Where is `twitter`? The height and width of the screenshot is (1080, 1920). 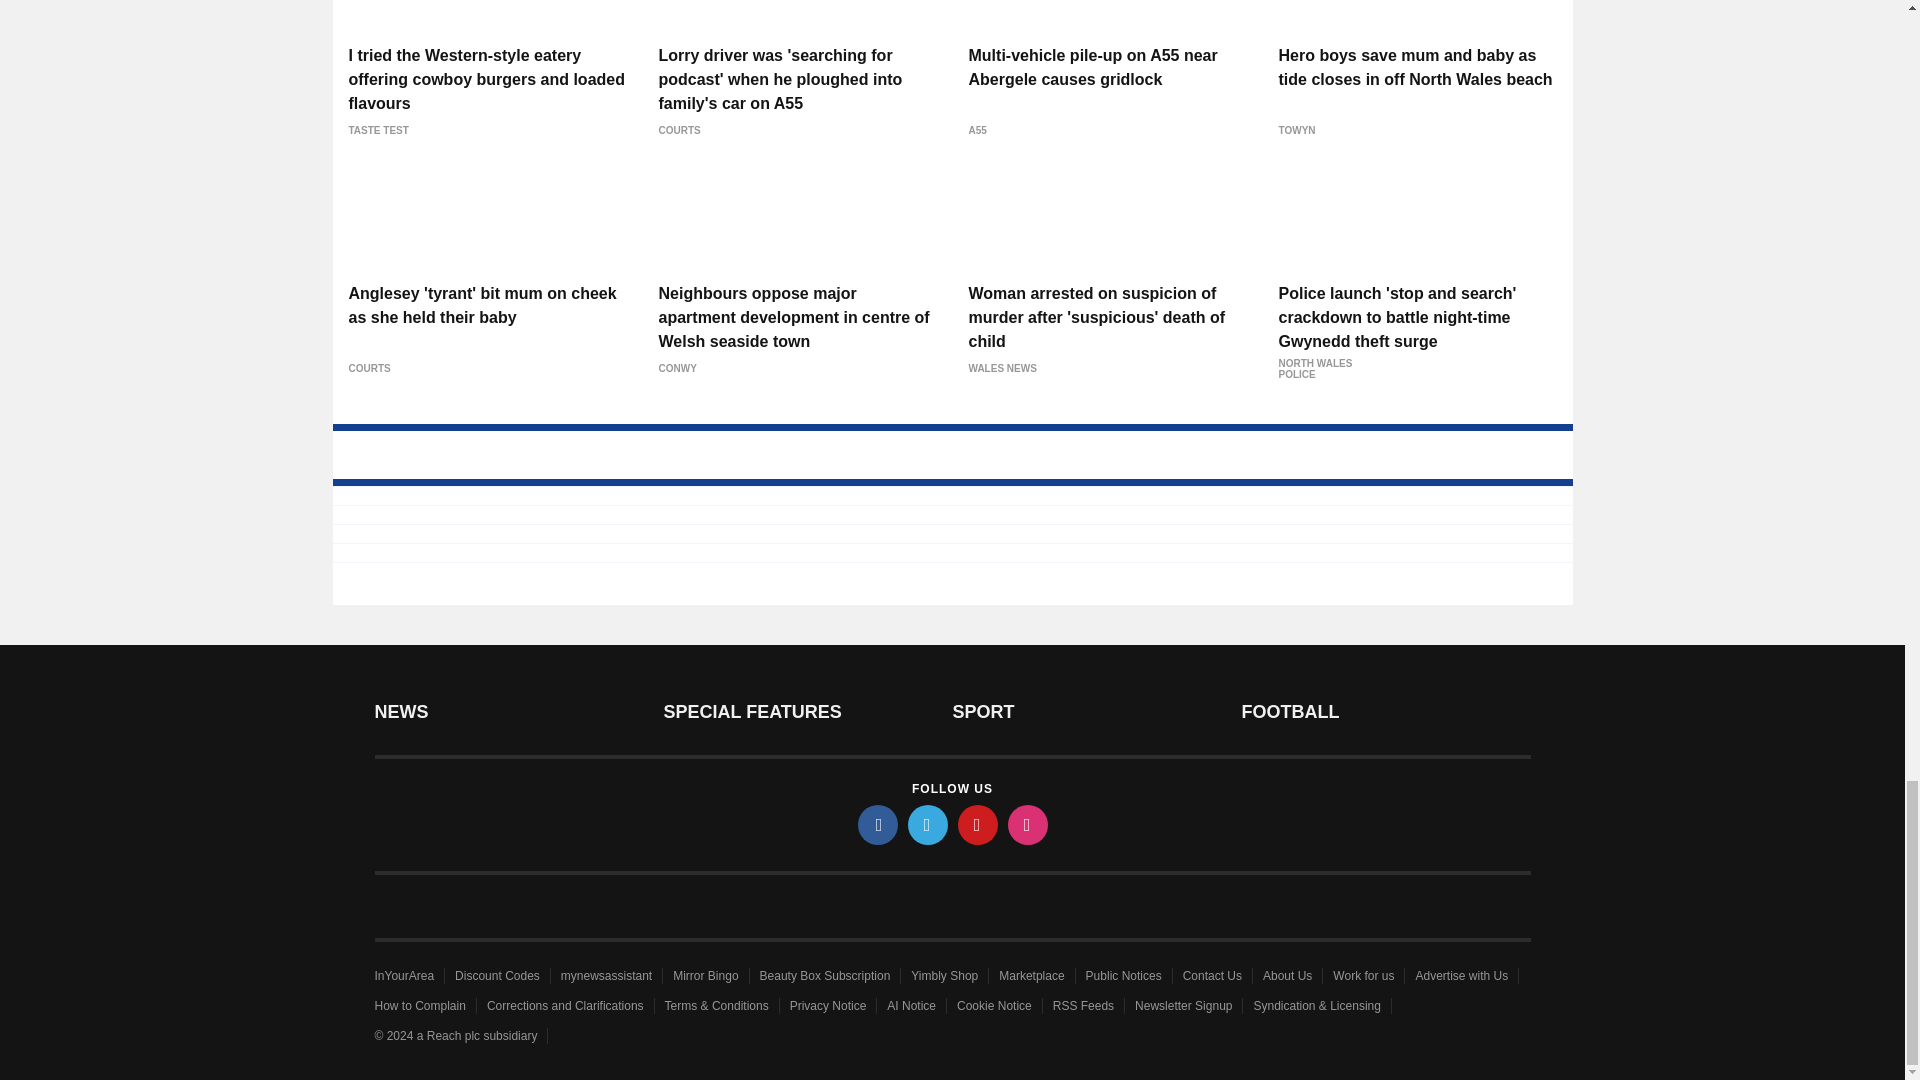
twitter is located at coordinates (928, 824).